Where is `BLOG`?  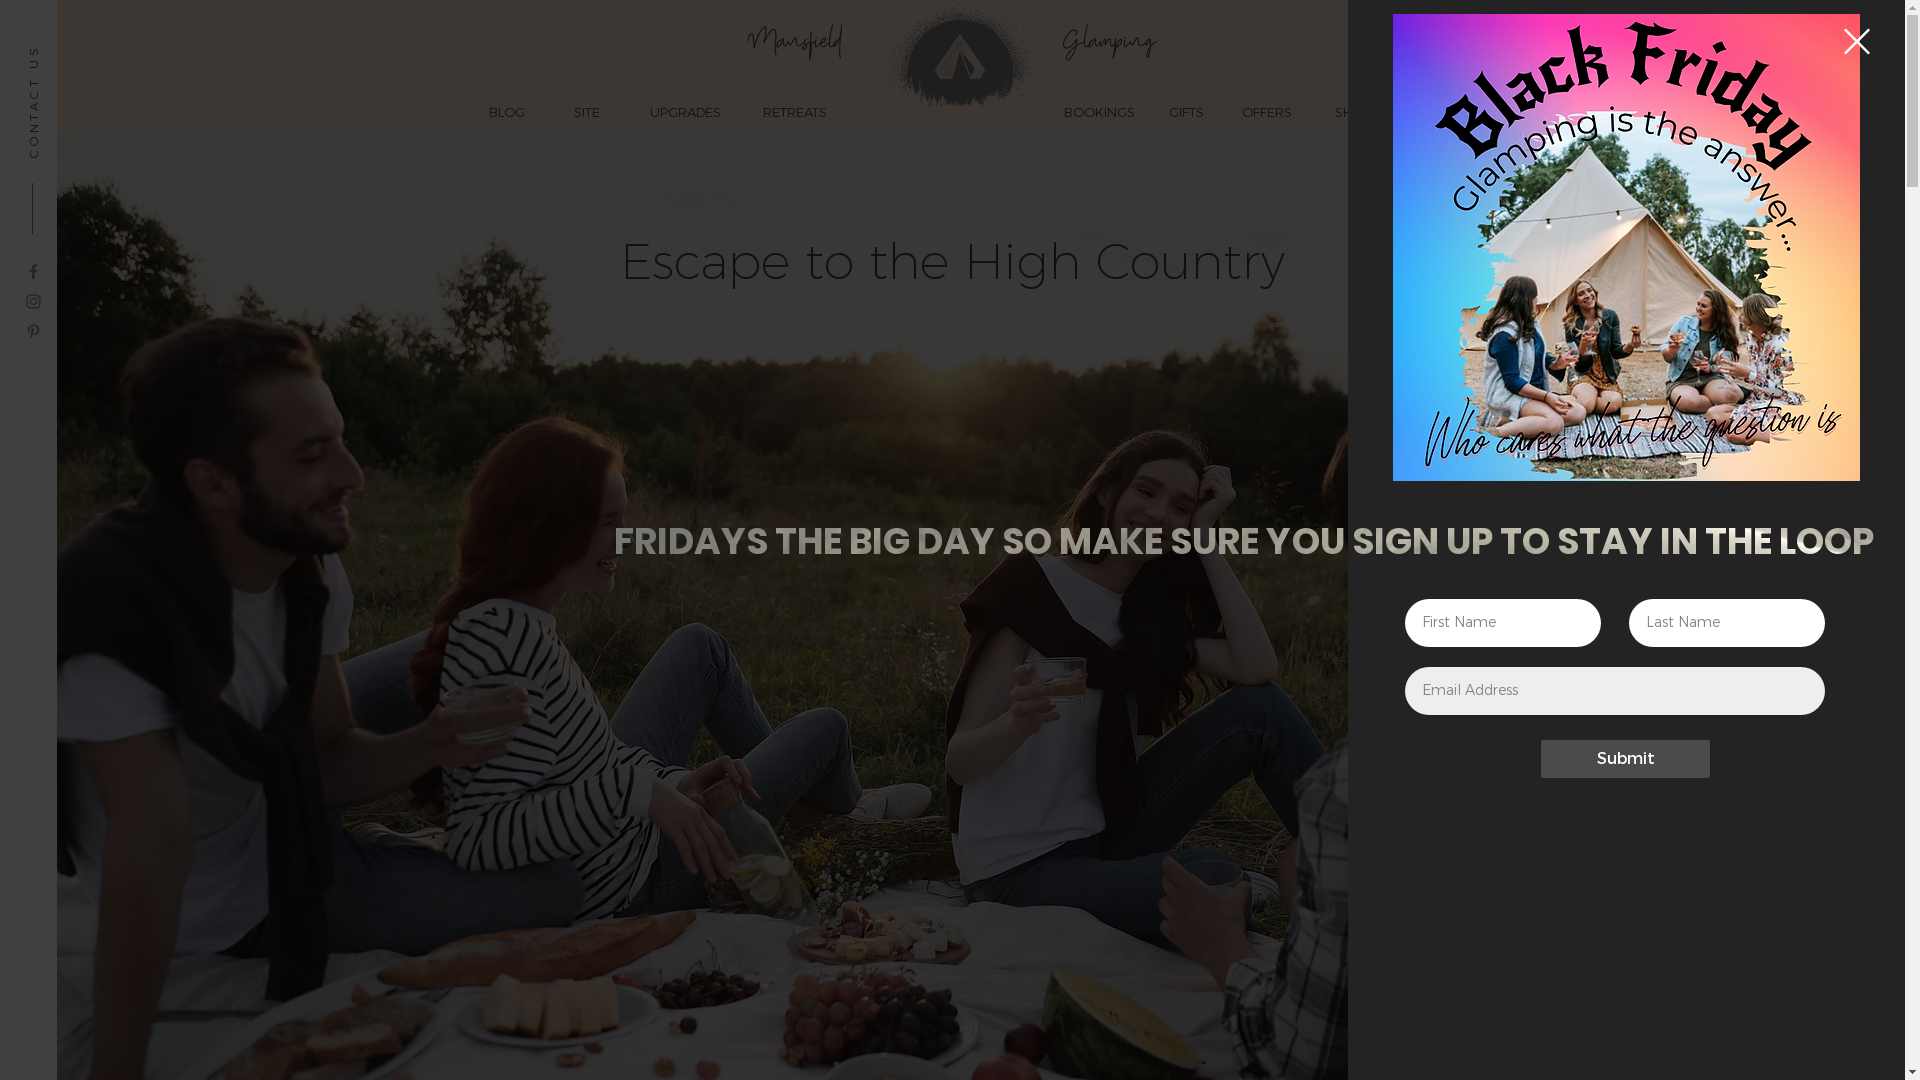
BLOG is located at coordinates (506, 112).